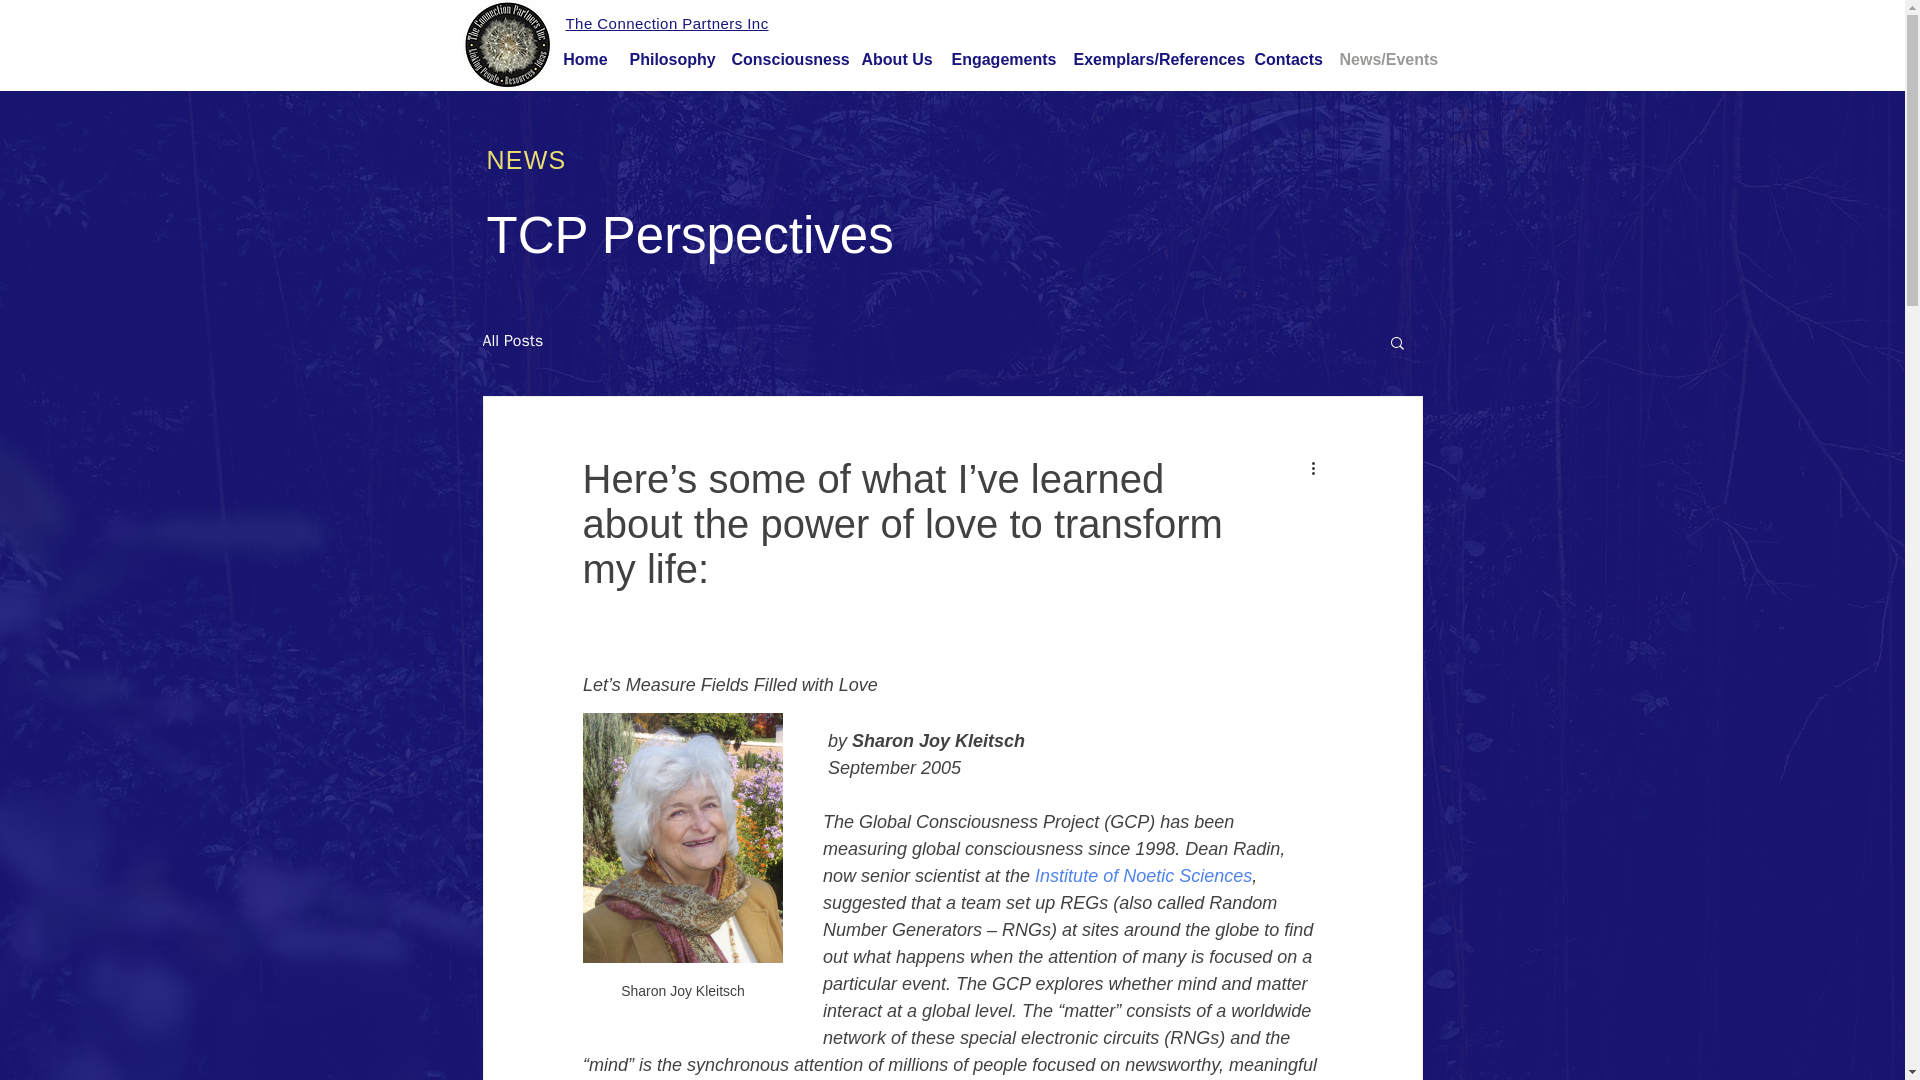 This screenshot has height=1080, width=1920. Describe the element at coordinates (512, 341) in the screenshot. I see `All Posts` at that location.